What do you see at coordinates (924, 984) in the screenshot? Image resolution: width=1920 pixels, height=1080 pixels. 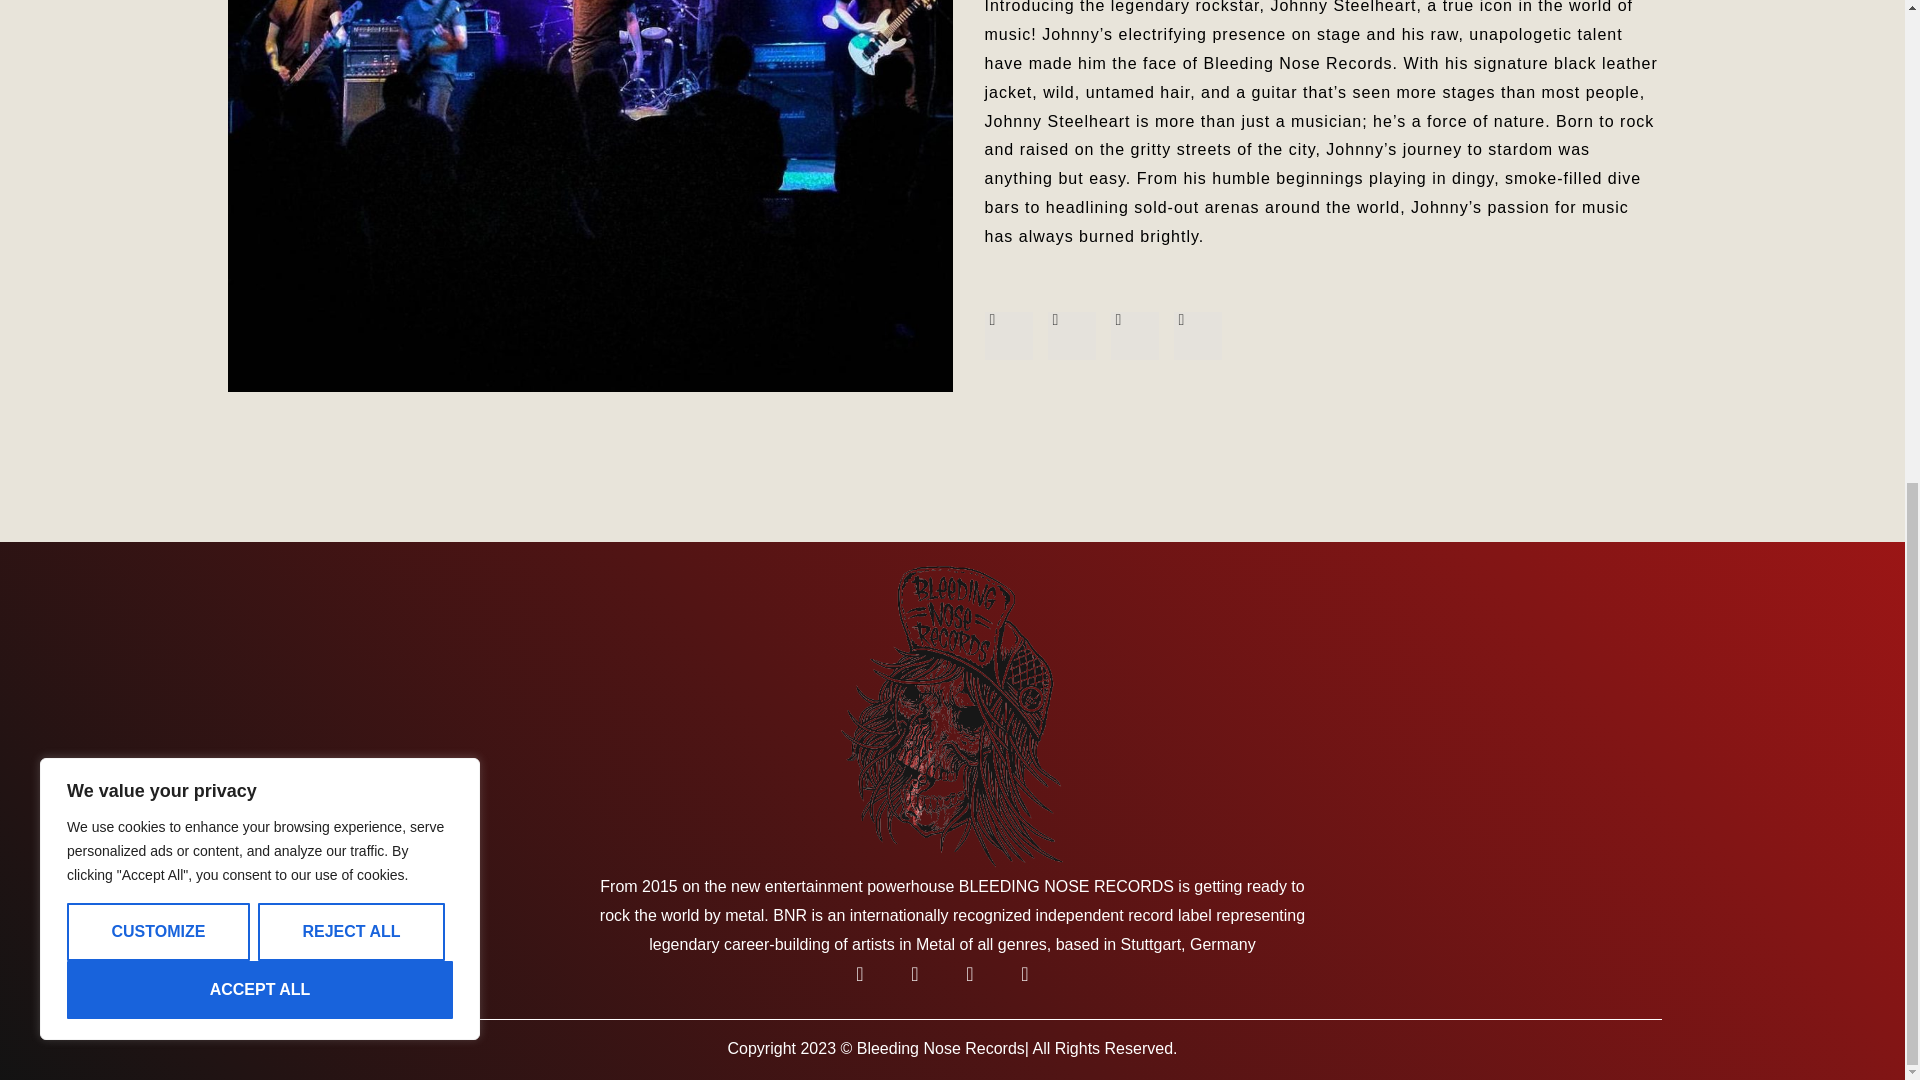 I see `Instagram` at bounding box center [924, 984].